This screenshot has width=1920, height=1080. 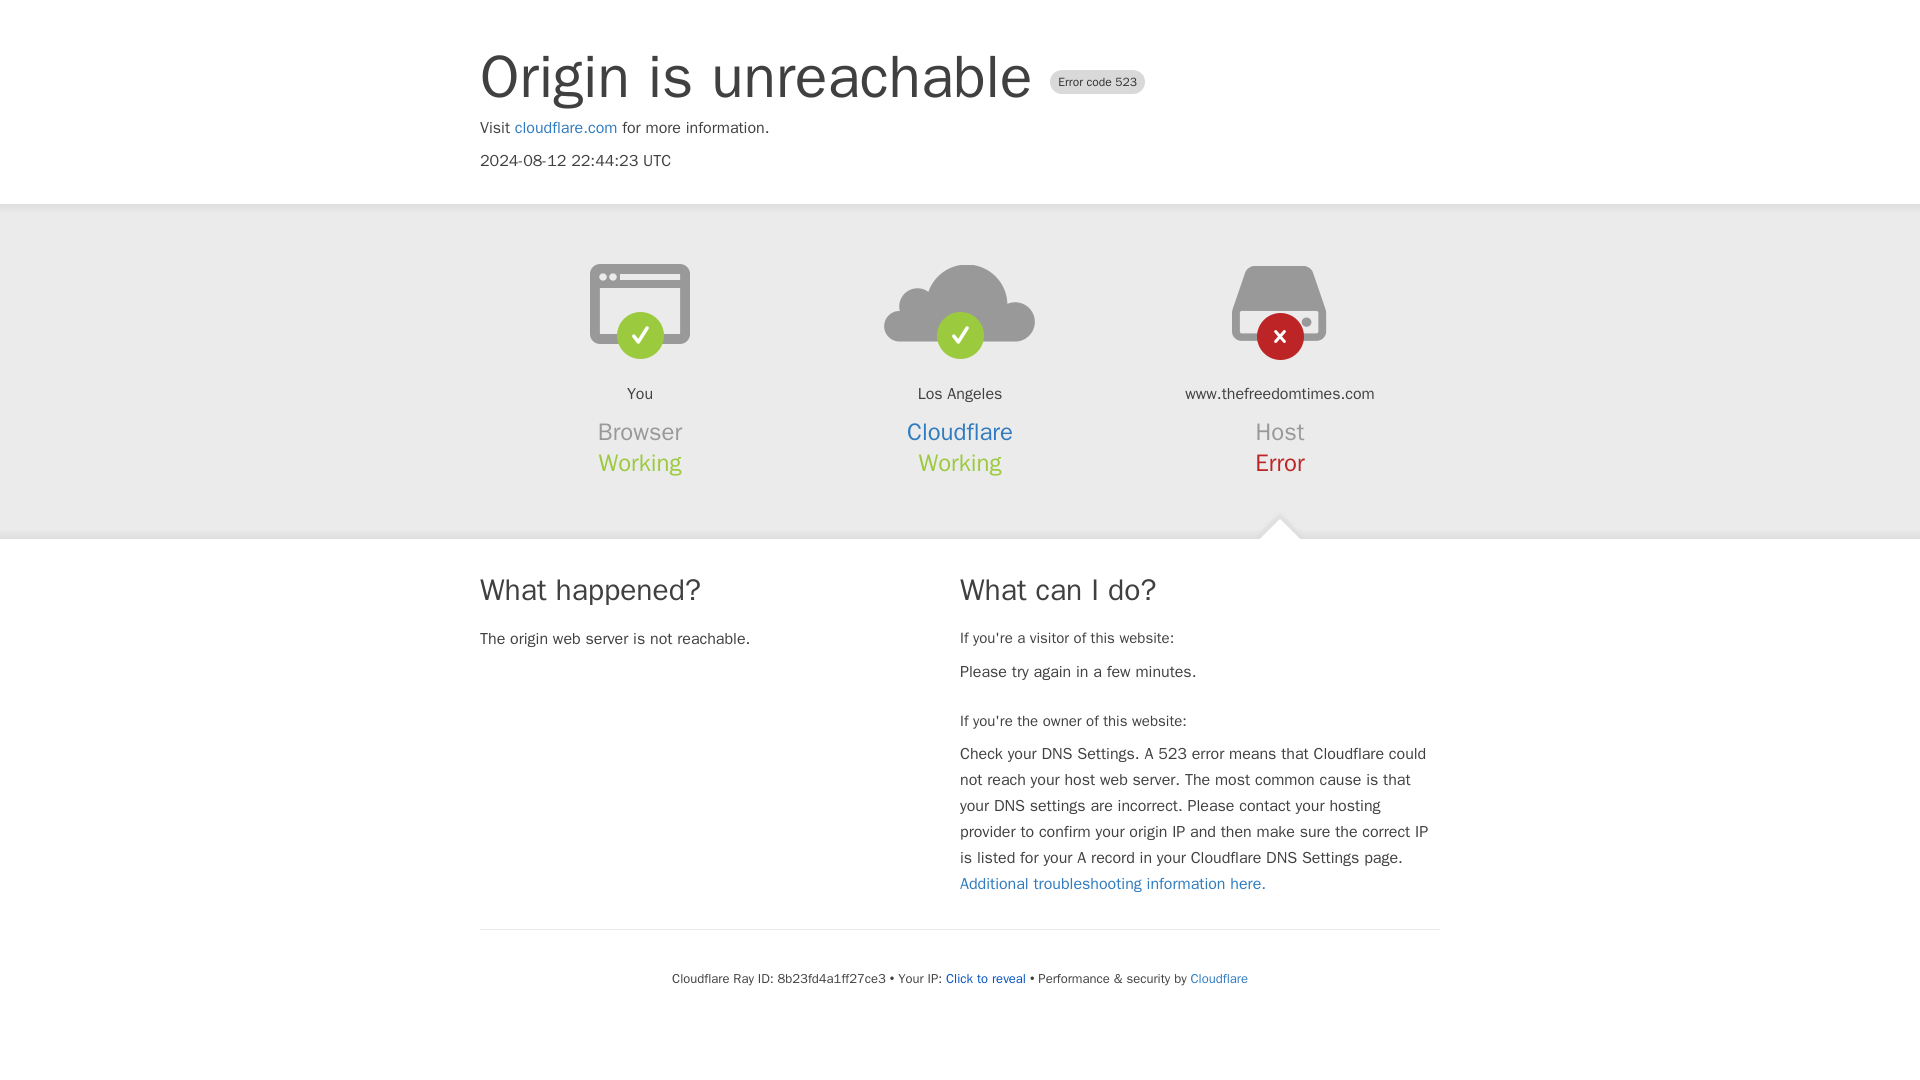 I want to click on Additional troubleshooting information here., so click(x=1112, y=884).